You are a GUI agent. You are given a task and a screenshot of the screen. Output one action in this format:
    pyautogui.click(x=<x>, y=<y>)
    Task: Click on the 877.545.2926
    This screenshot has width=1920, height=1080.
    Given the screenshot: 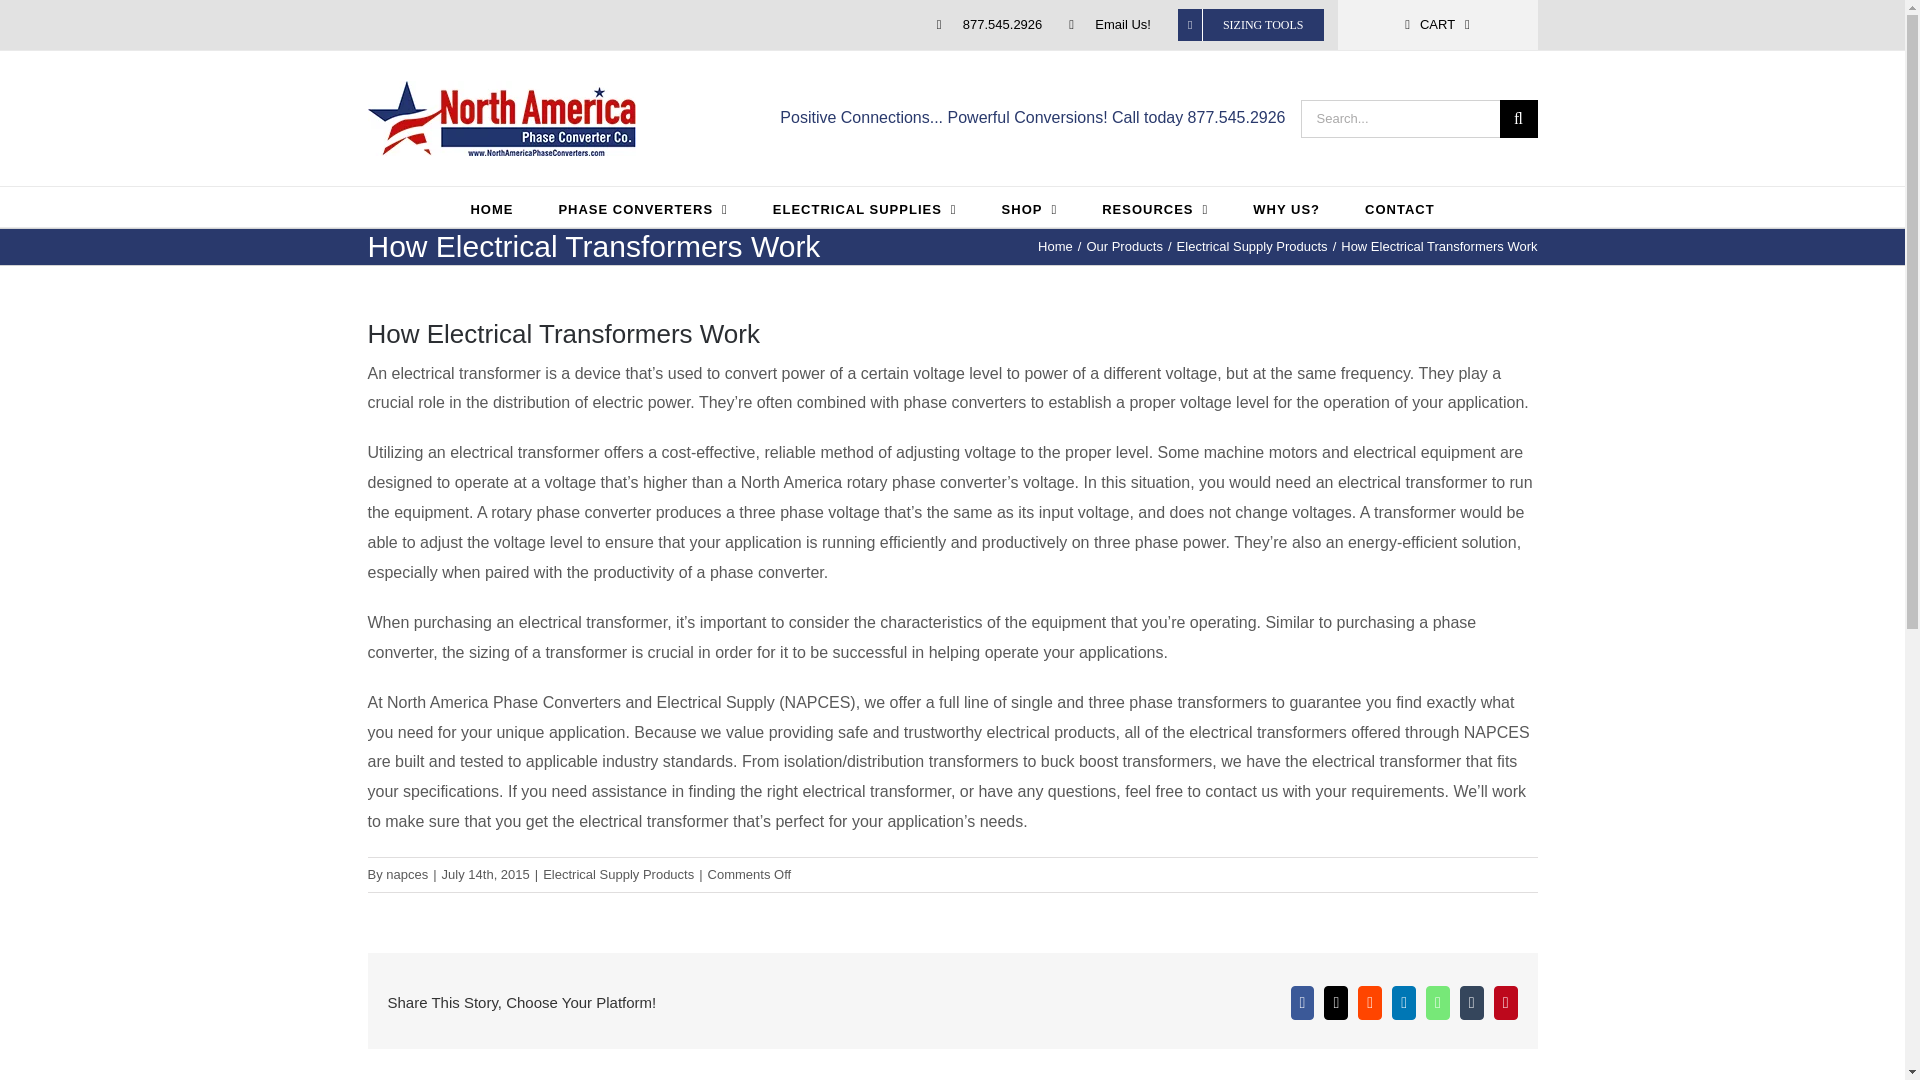 What is the action you would take?
    pyautogui.click(x=990, y=24)
    